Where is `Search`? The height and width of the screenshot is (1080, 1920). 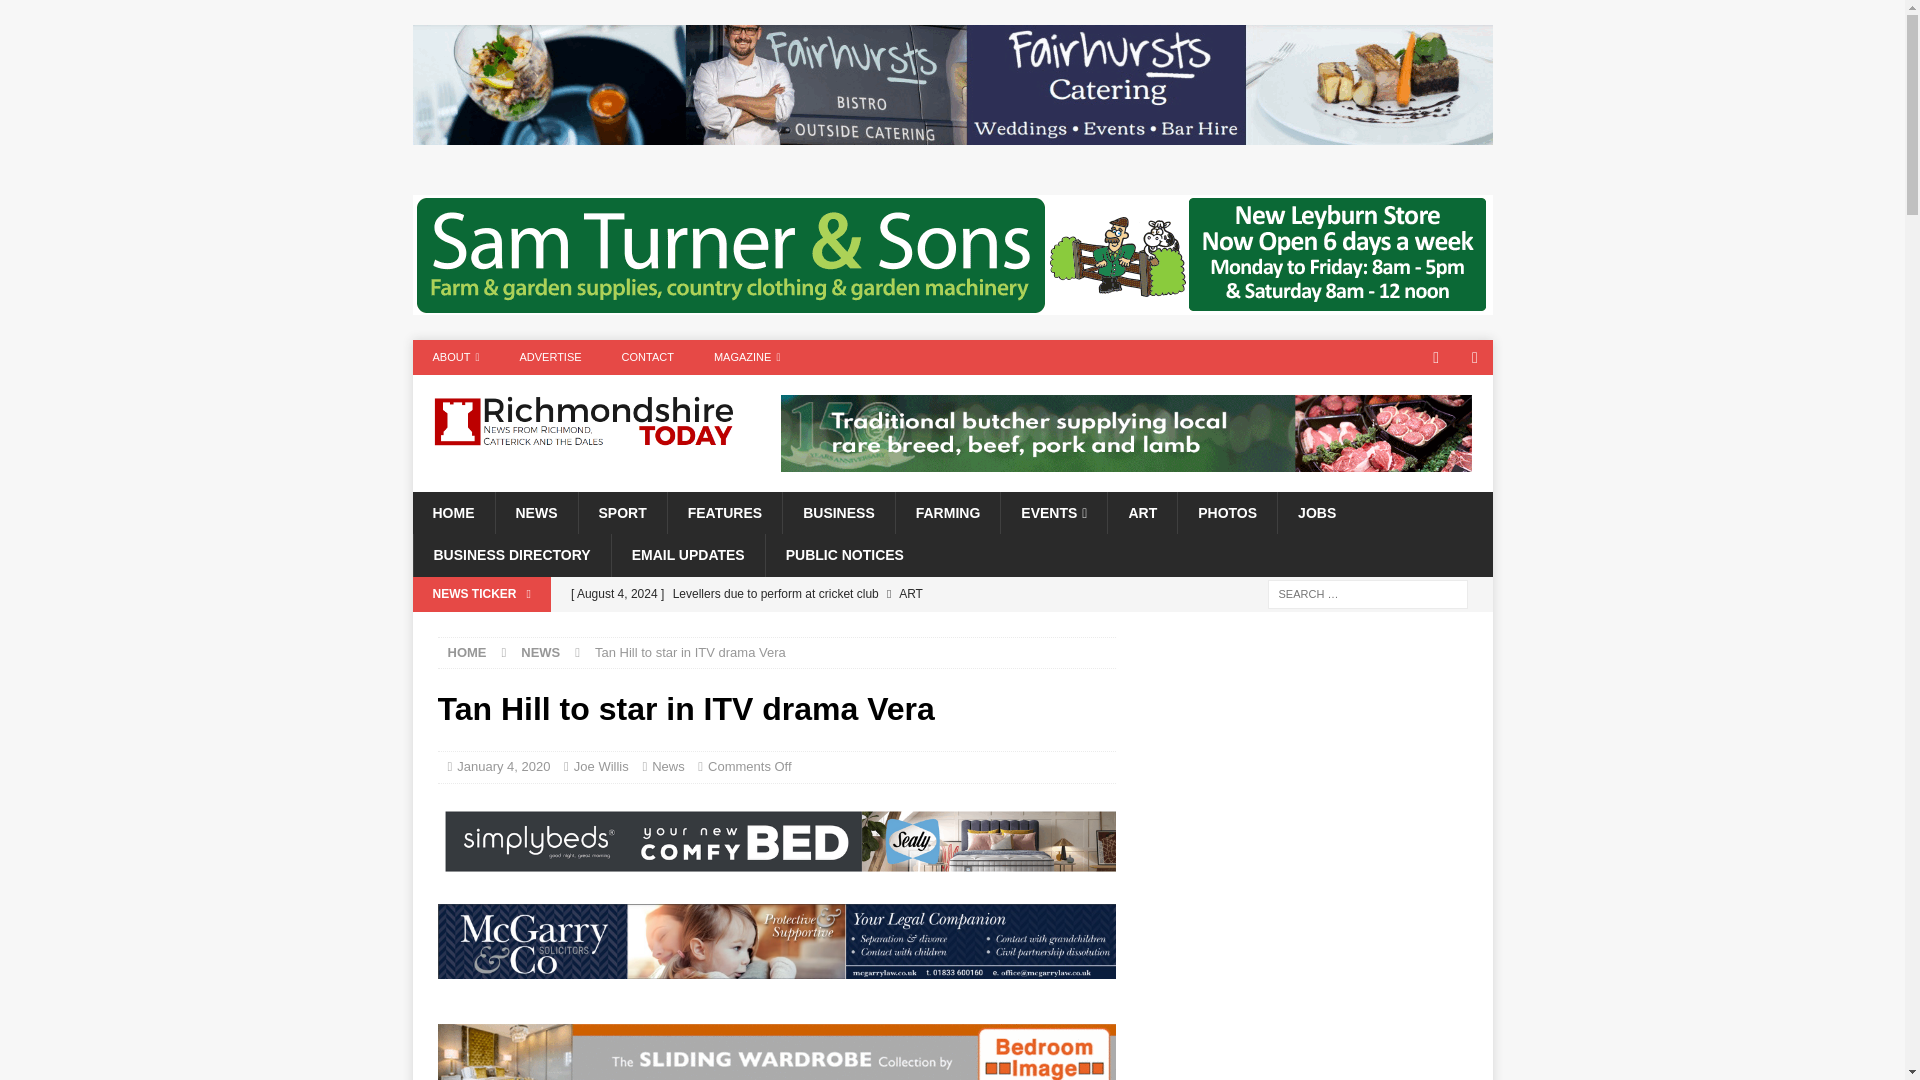 Search is located at coordinates (74, 16).